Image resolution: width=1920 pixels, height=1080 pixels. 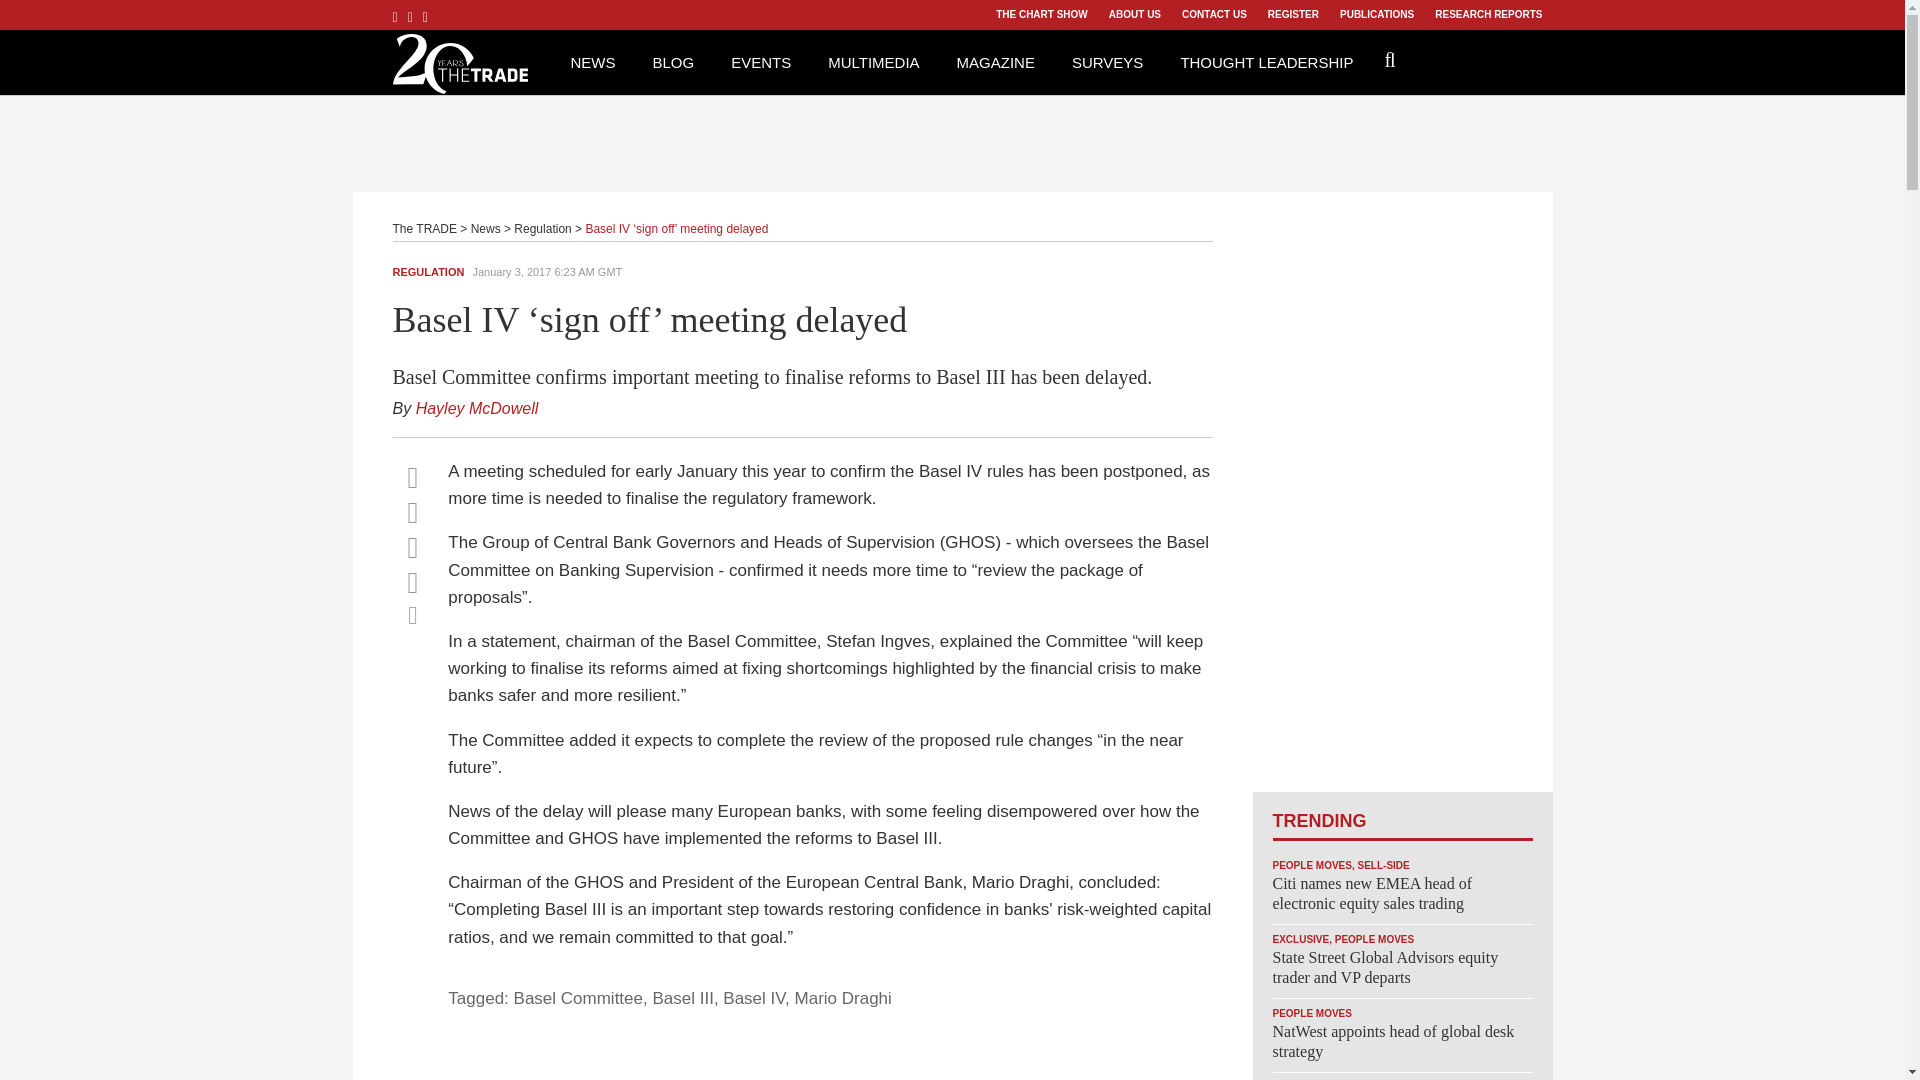 What do you see at coordinates (1134, 15) in the screenshot?
I see `ABOUT US` at bounding box center [1134, 15].